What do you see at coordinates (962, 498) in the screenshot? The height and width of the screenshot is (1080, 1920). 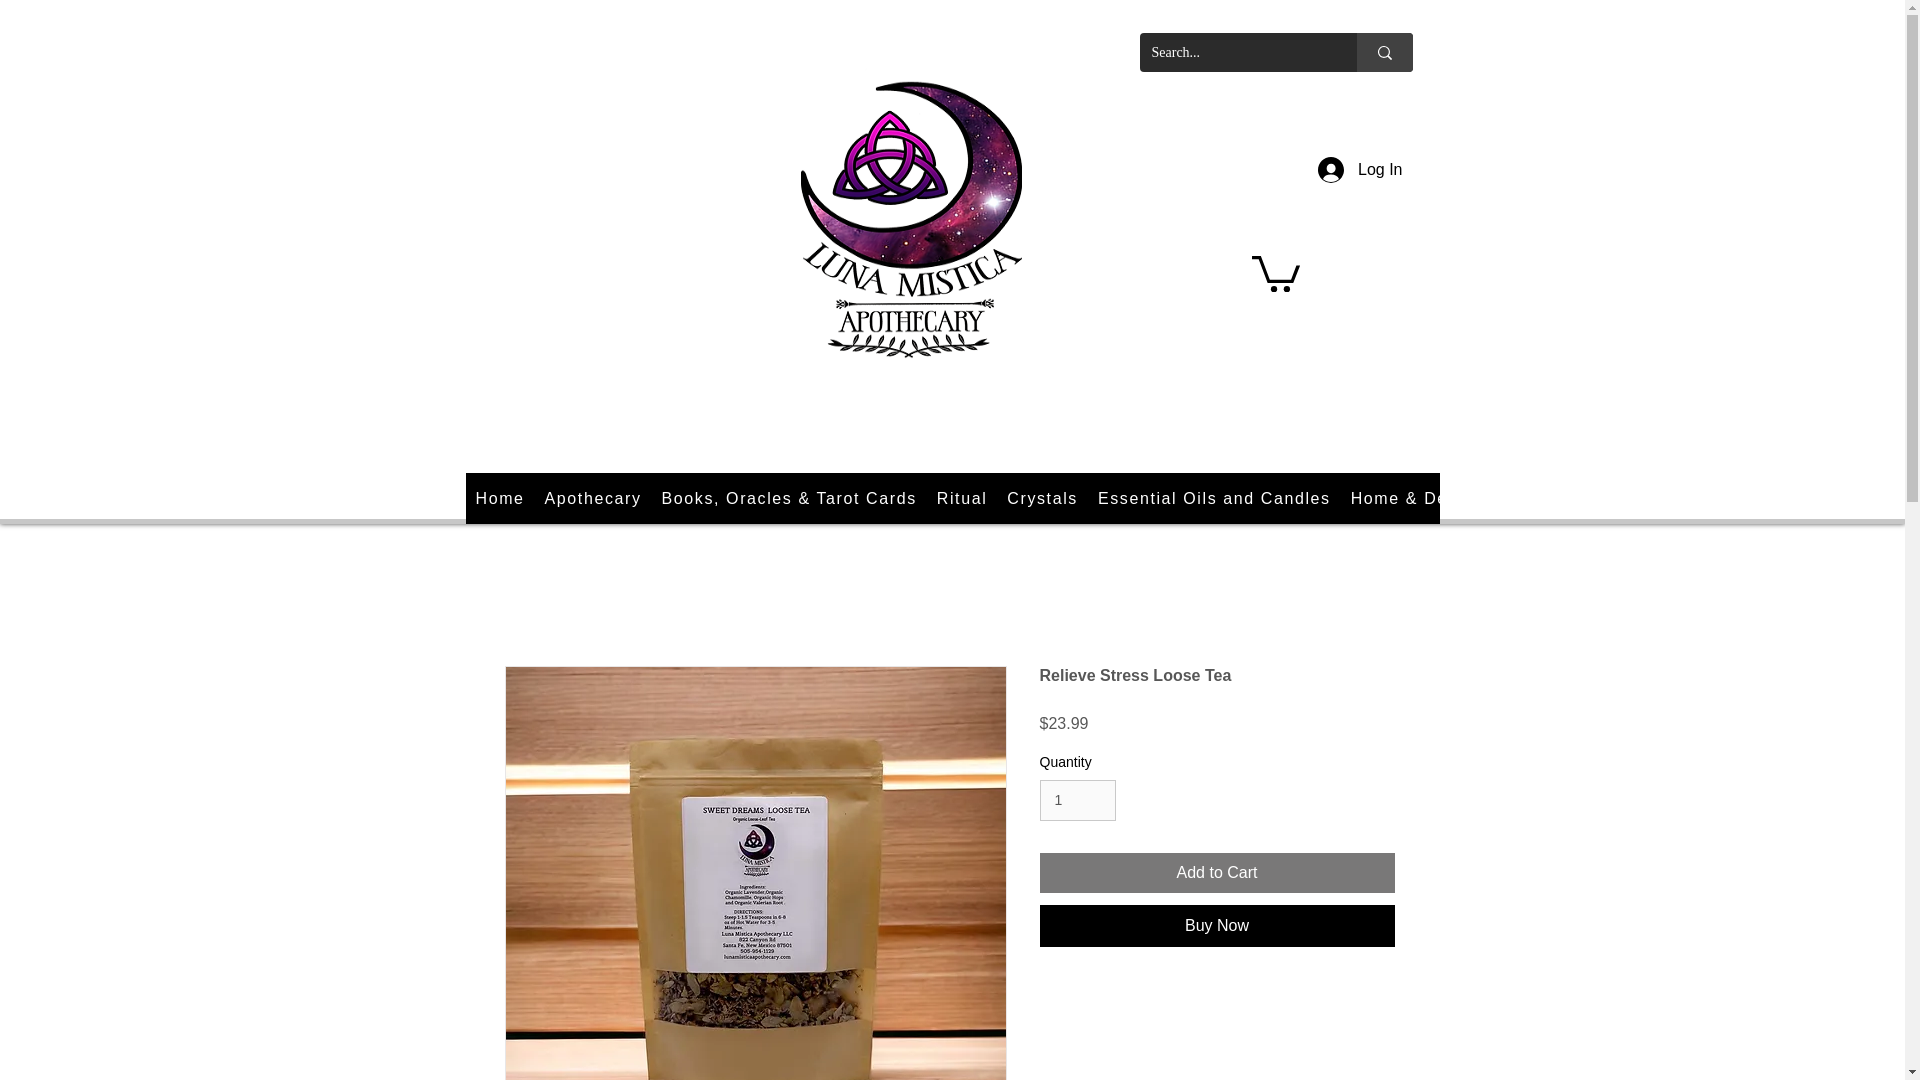 I see `Ritual` at bounding box center [962, 498].